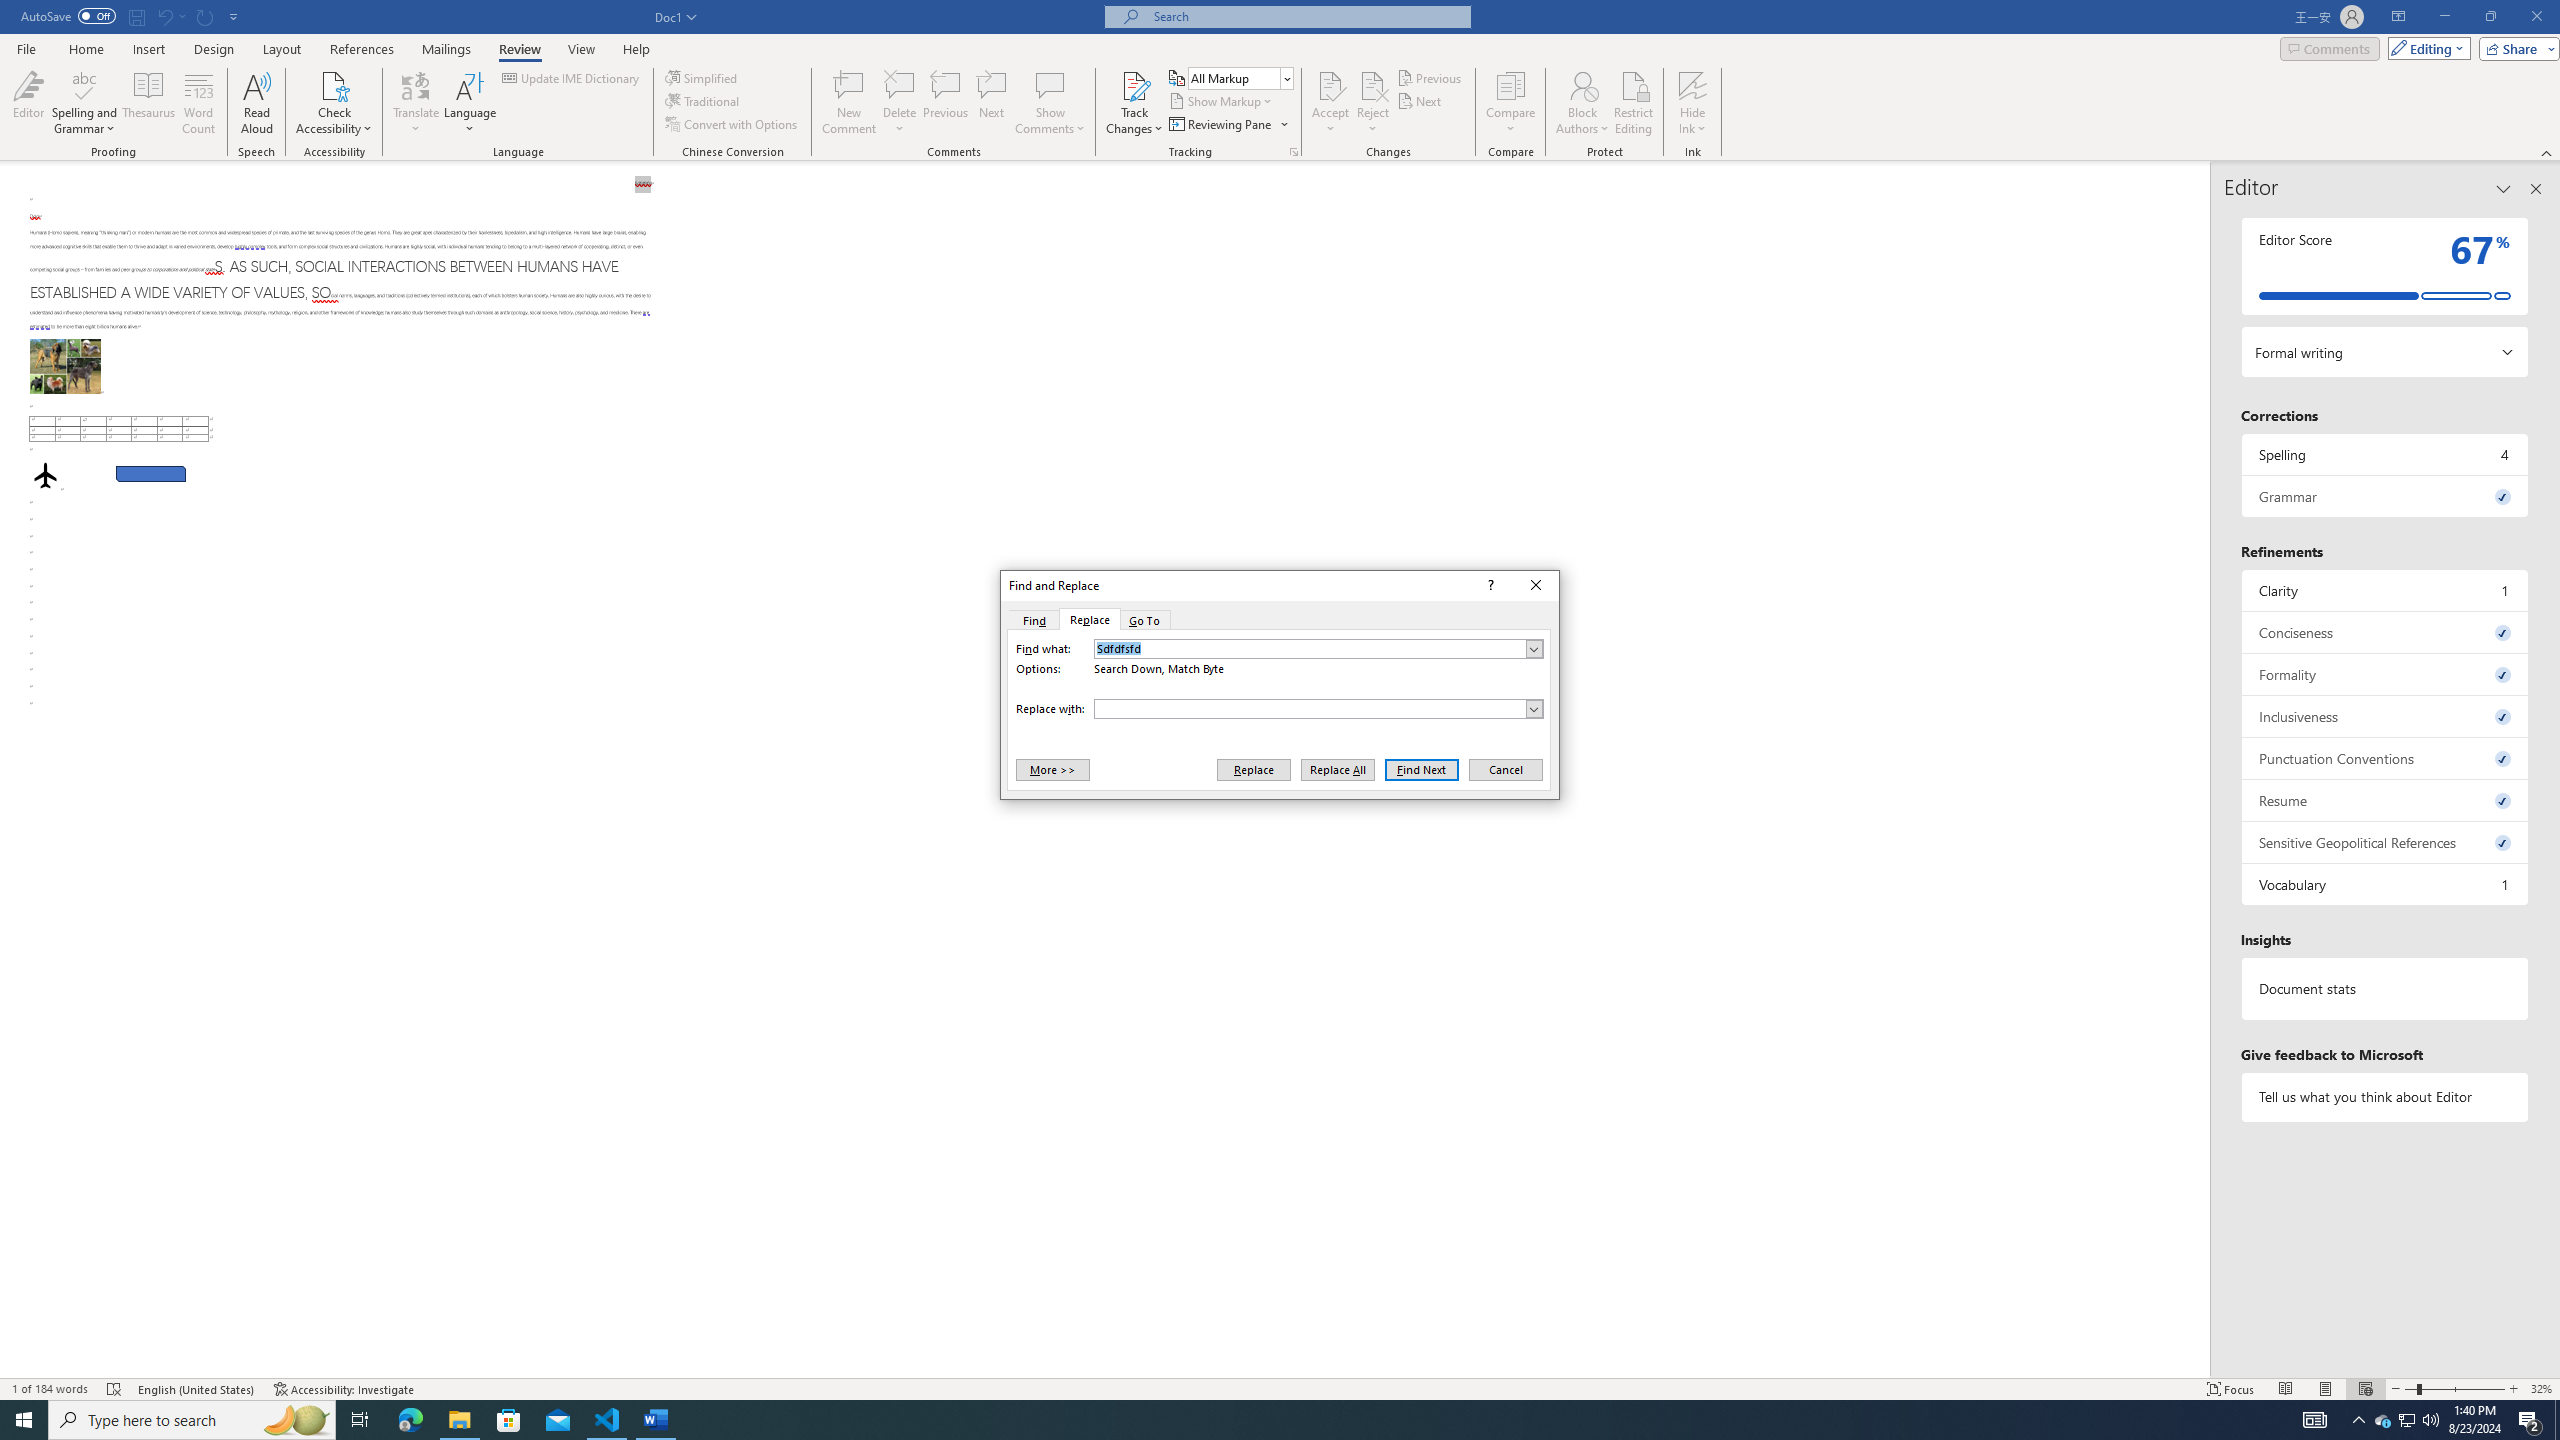  Describe the element at coordinates (164, 16) in the screenshot. I see `Undo Paragraph Alignment` at that location.